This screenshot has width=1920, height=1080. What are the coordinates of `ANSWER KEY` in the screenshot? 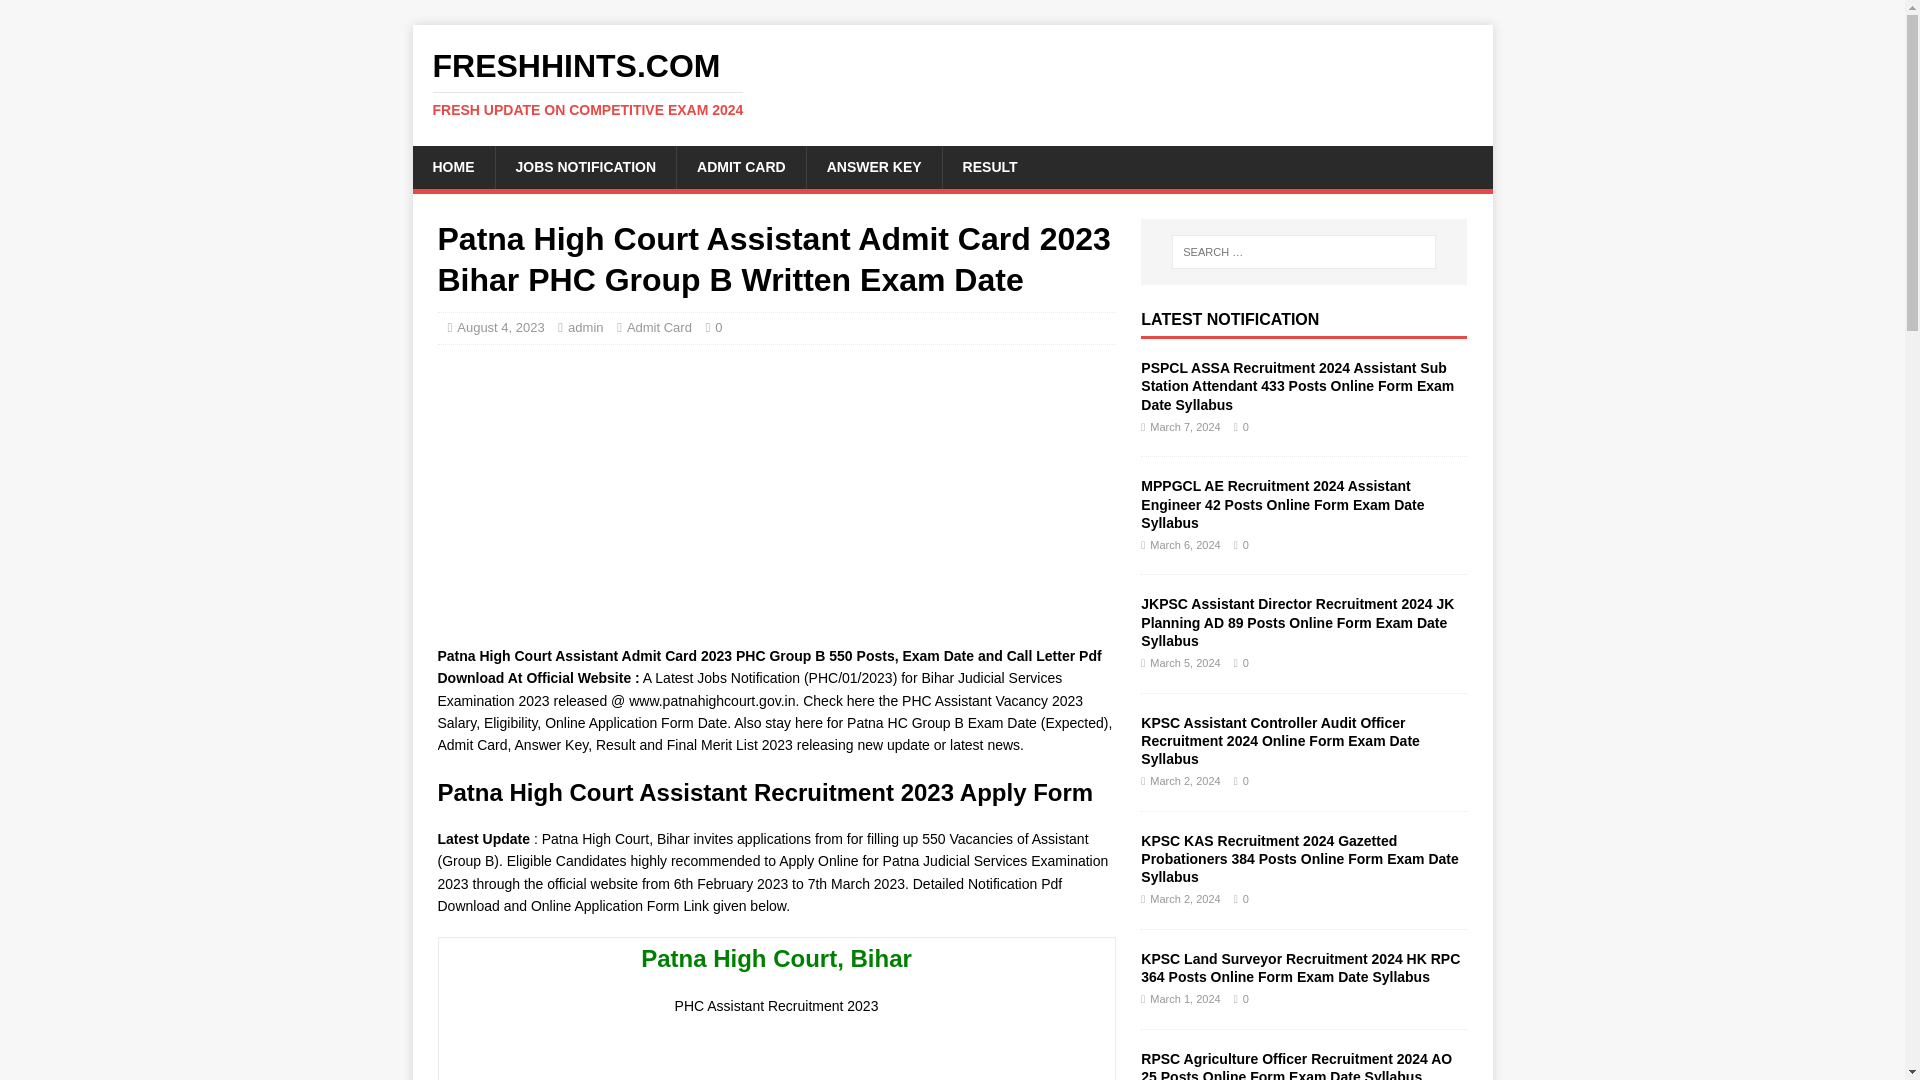 It's located at (874, 166).